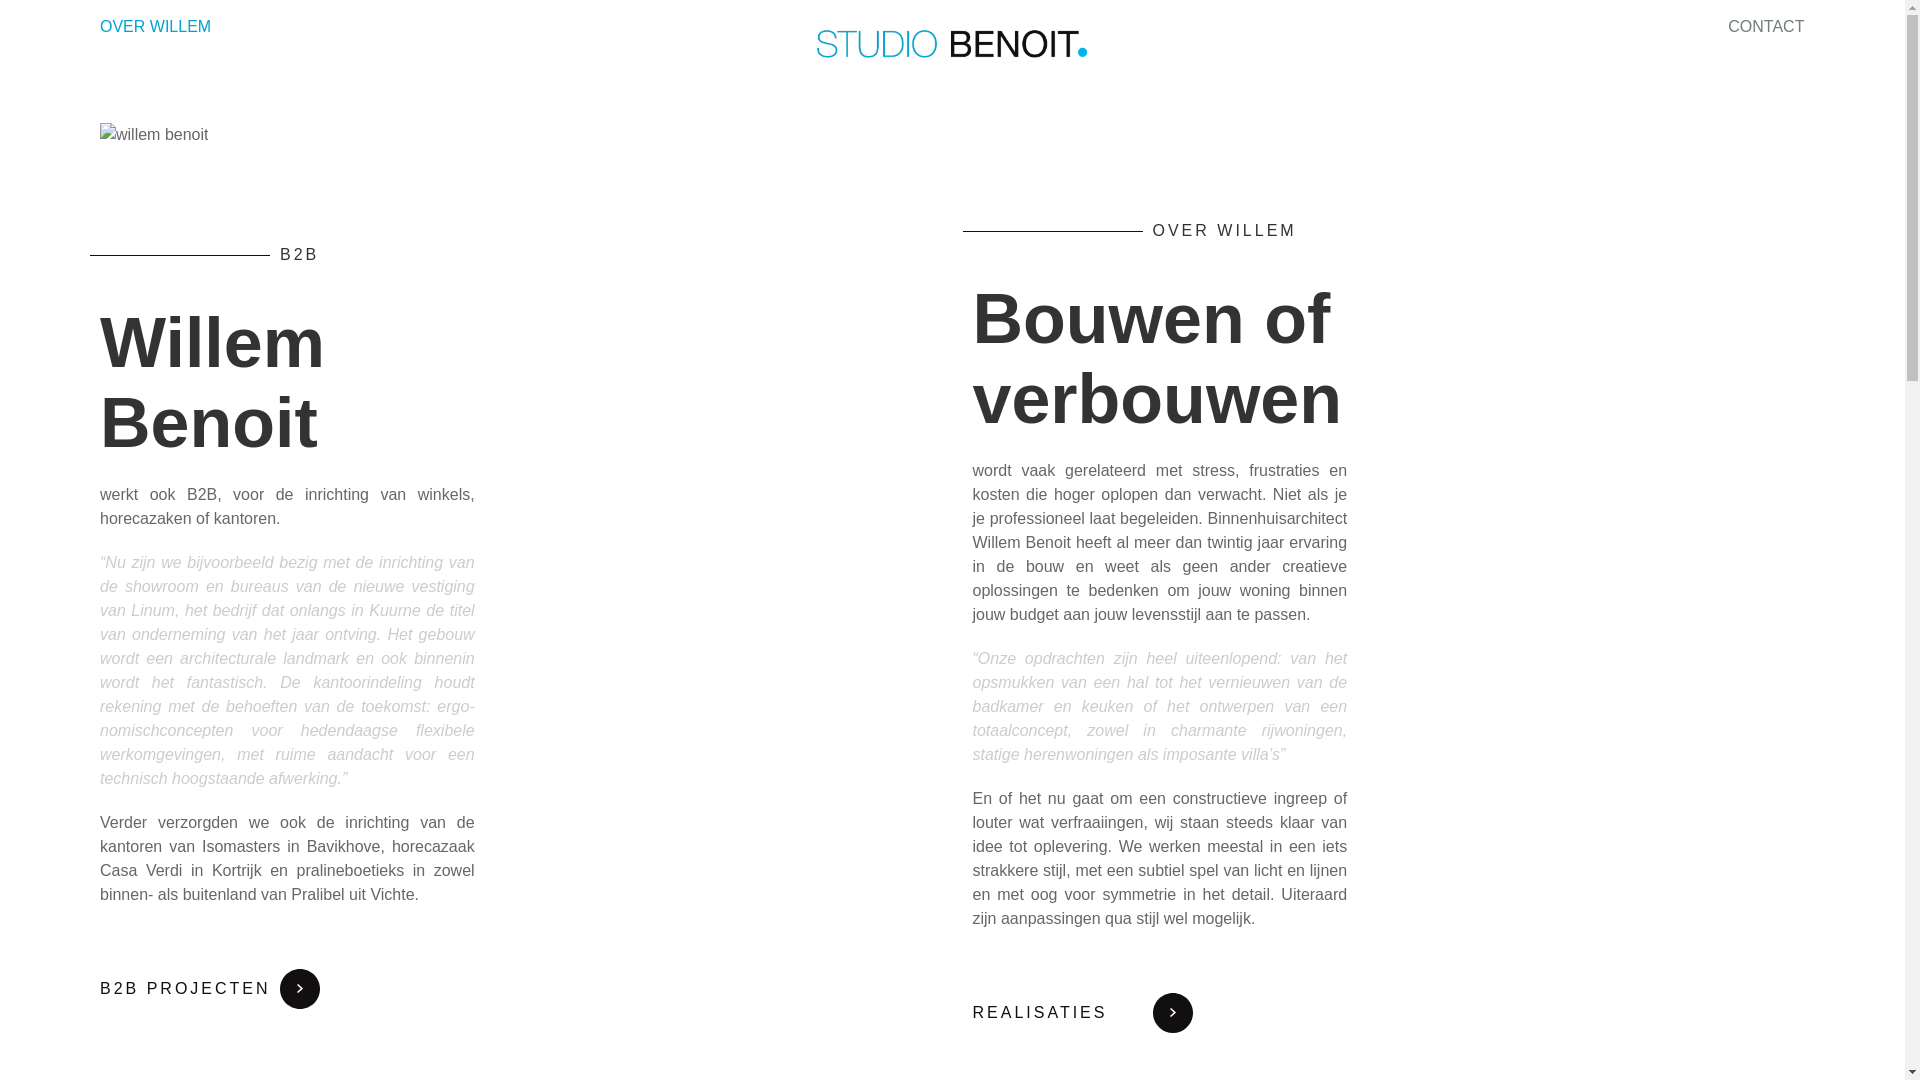 This screenshot has width=1920, height=1080. I want to click on CONTACT, so click(1766, 26).